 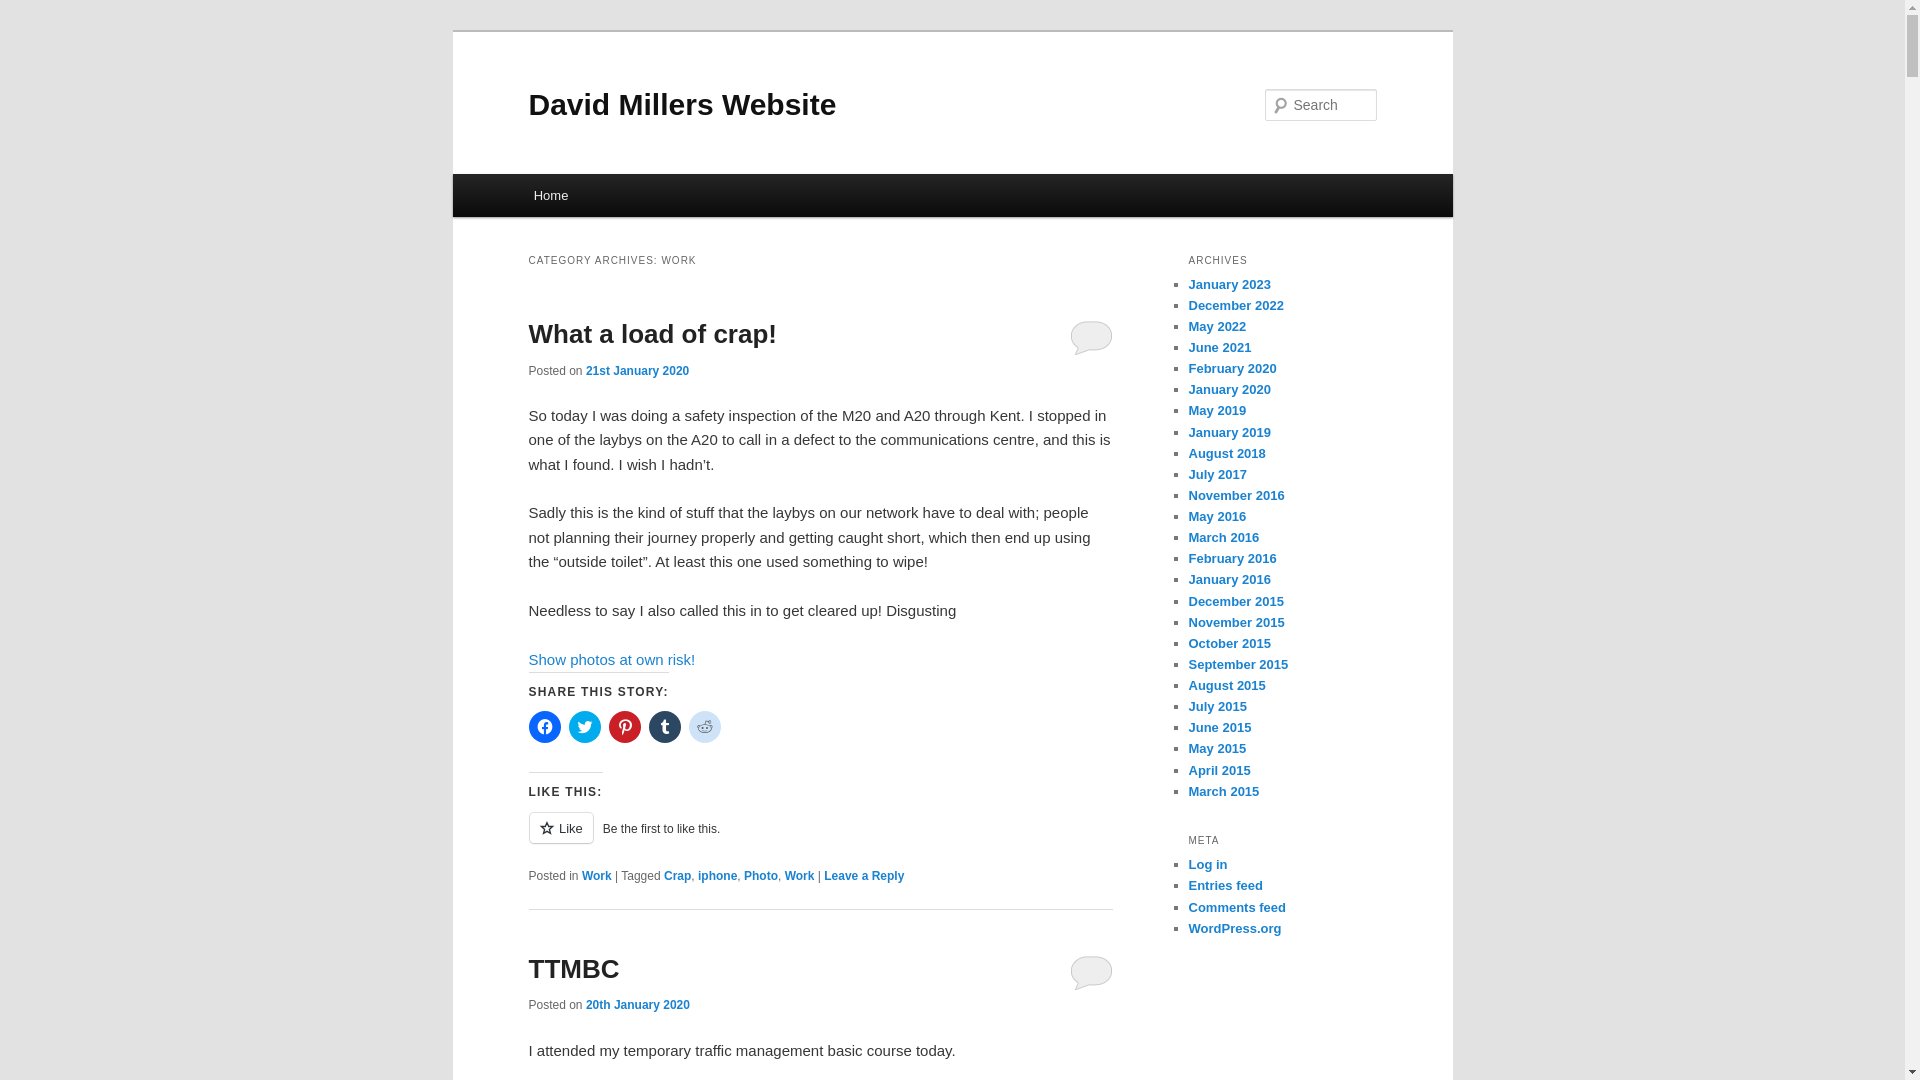 What do you see at coordinates (664, 726) in the screenshot?
I see `Click to share on Tumblr` at bounding box center [664, 726].